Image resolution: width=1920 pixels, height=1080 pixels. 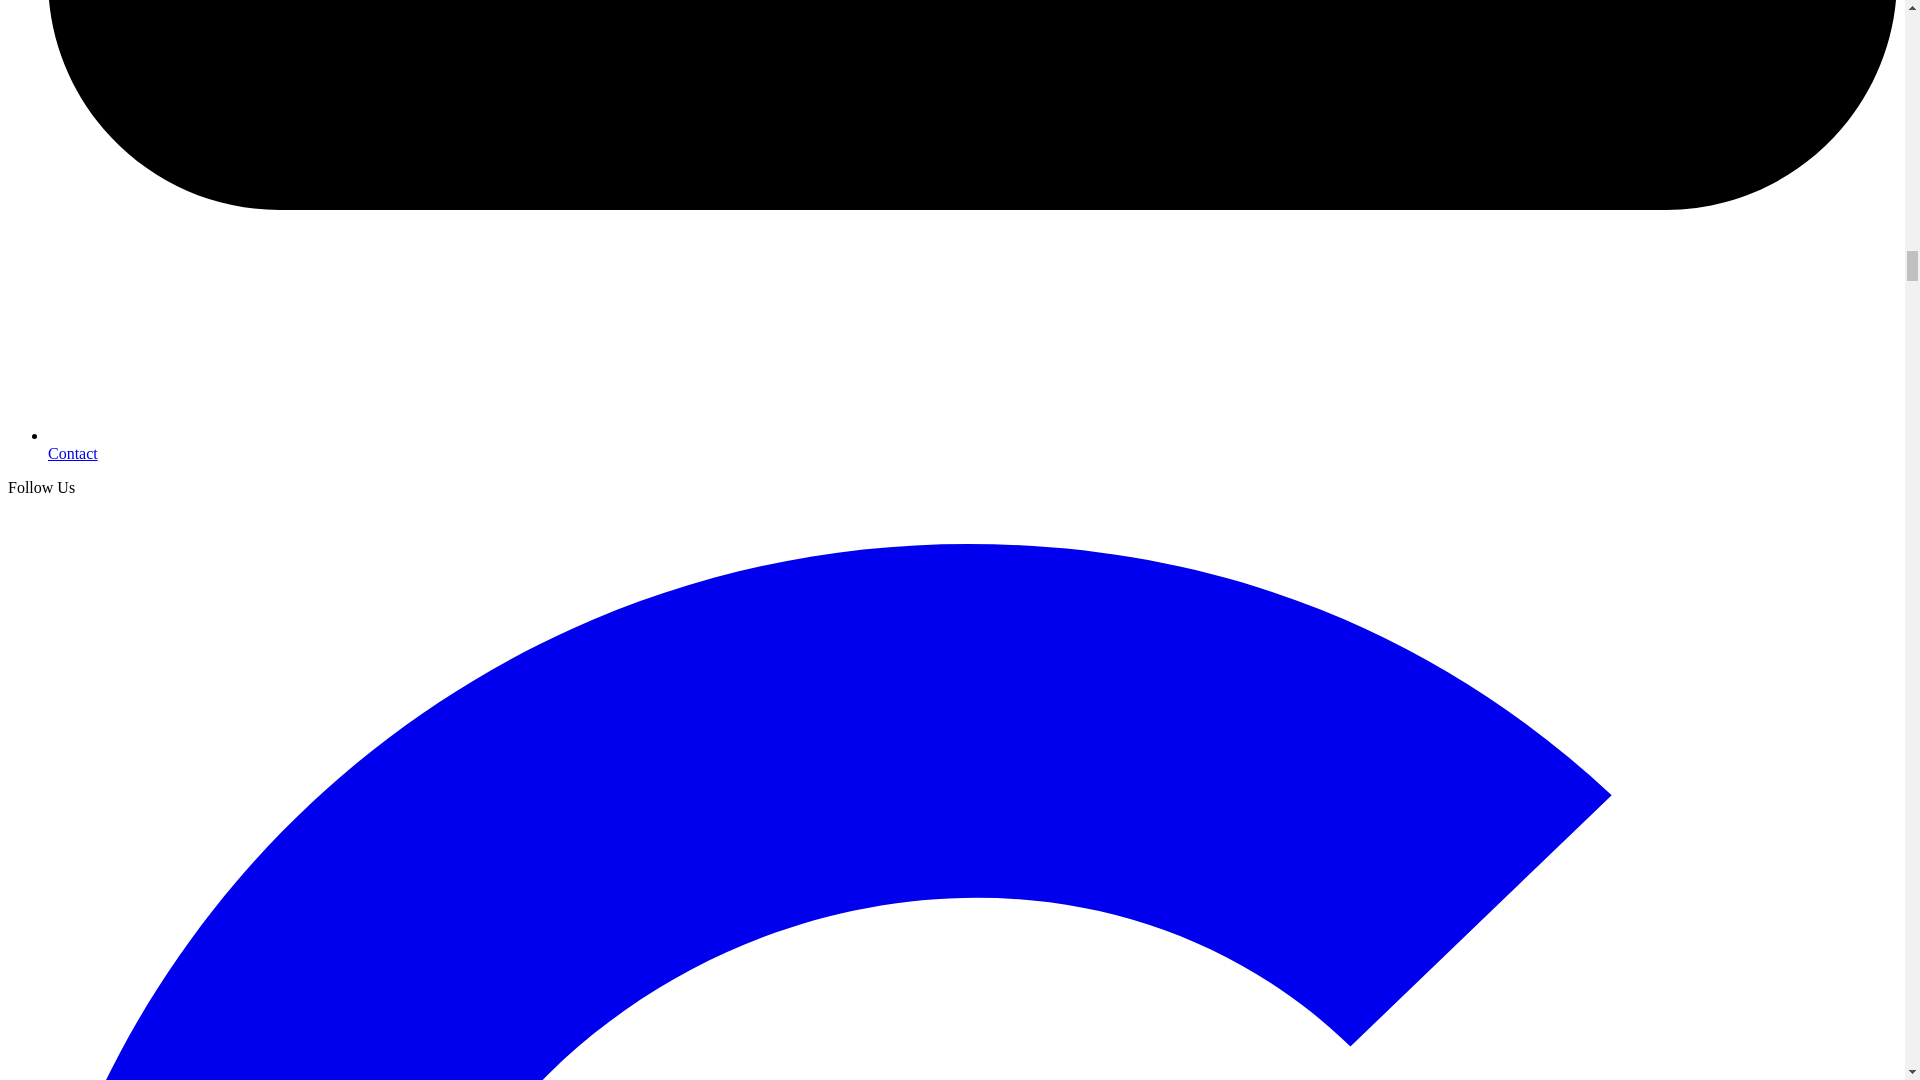 What do you see at coordinates (72, 453) in the screenshot?
I see `Contact` at bounding box center [72, 453].